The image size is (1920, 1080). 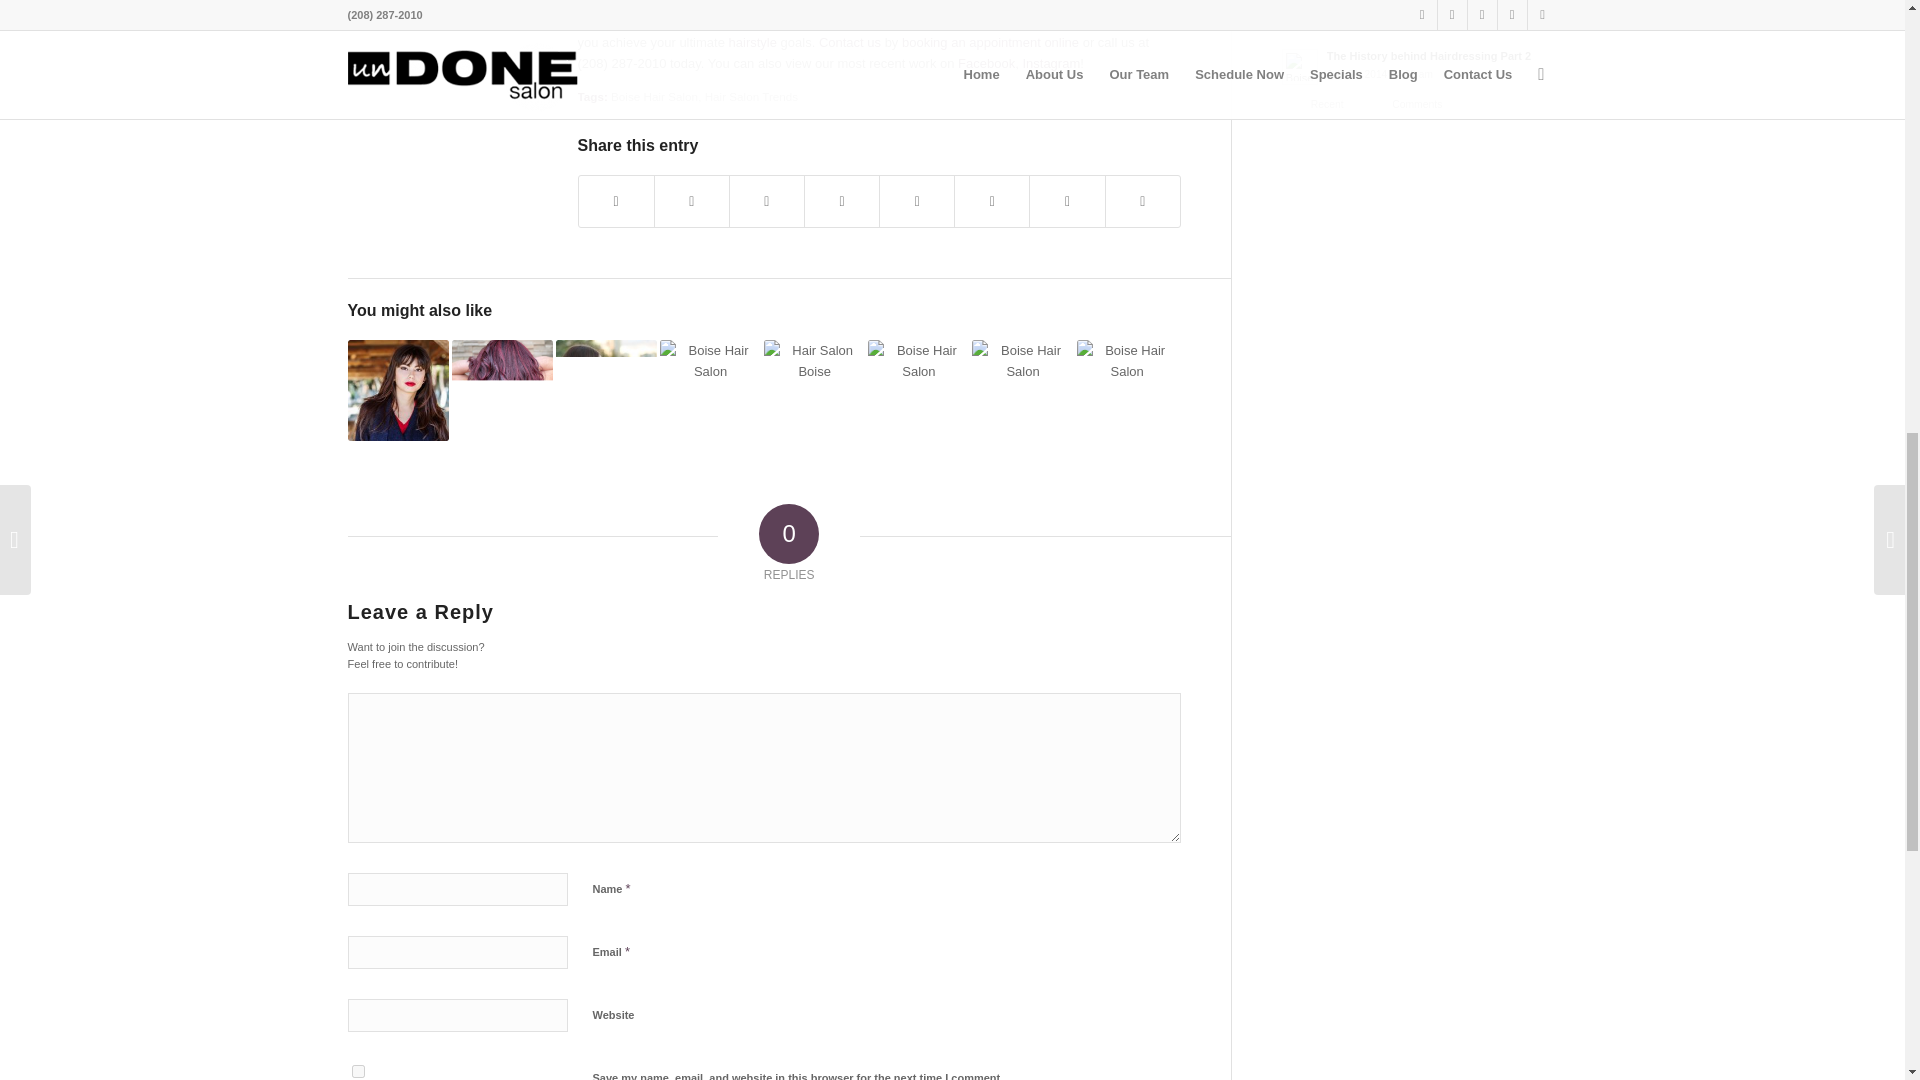 What do you see at coordinates (753, 42) in the screenshot?
I see `hairstyle` at bounding box center [753, 42].